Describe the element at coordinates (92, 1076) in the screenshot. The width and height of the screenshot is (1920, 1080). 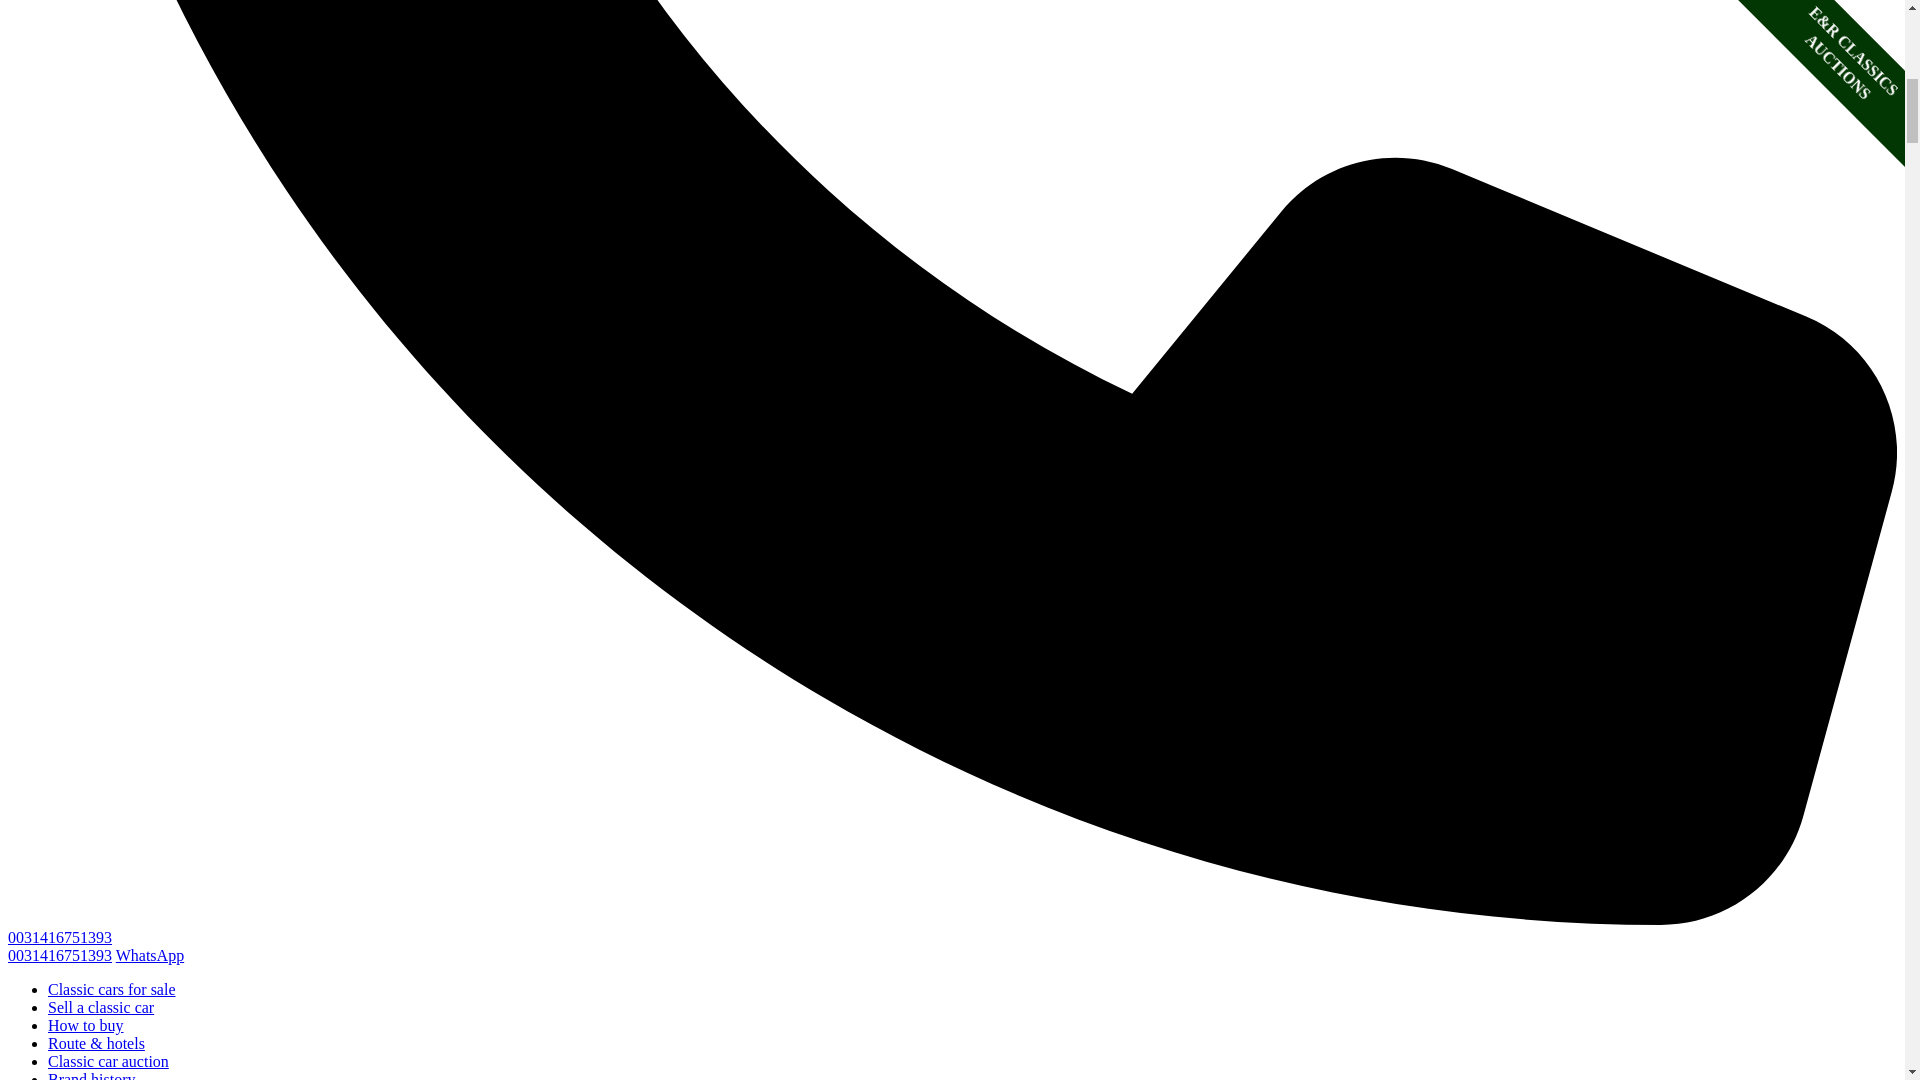
I see `Brand history` at that location.